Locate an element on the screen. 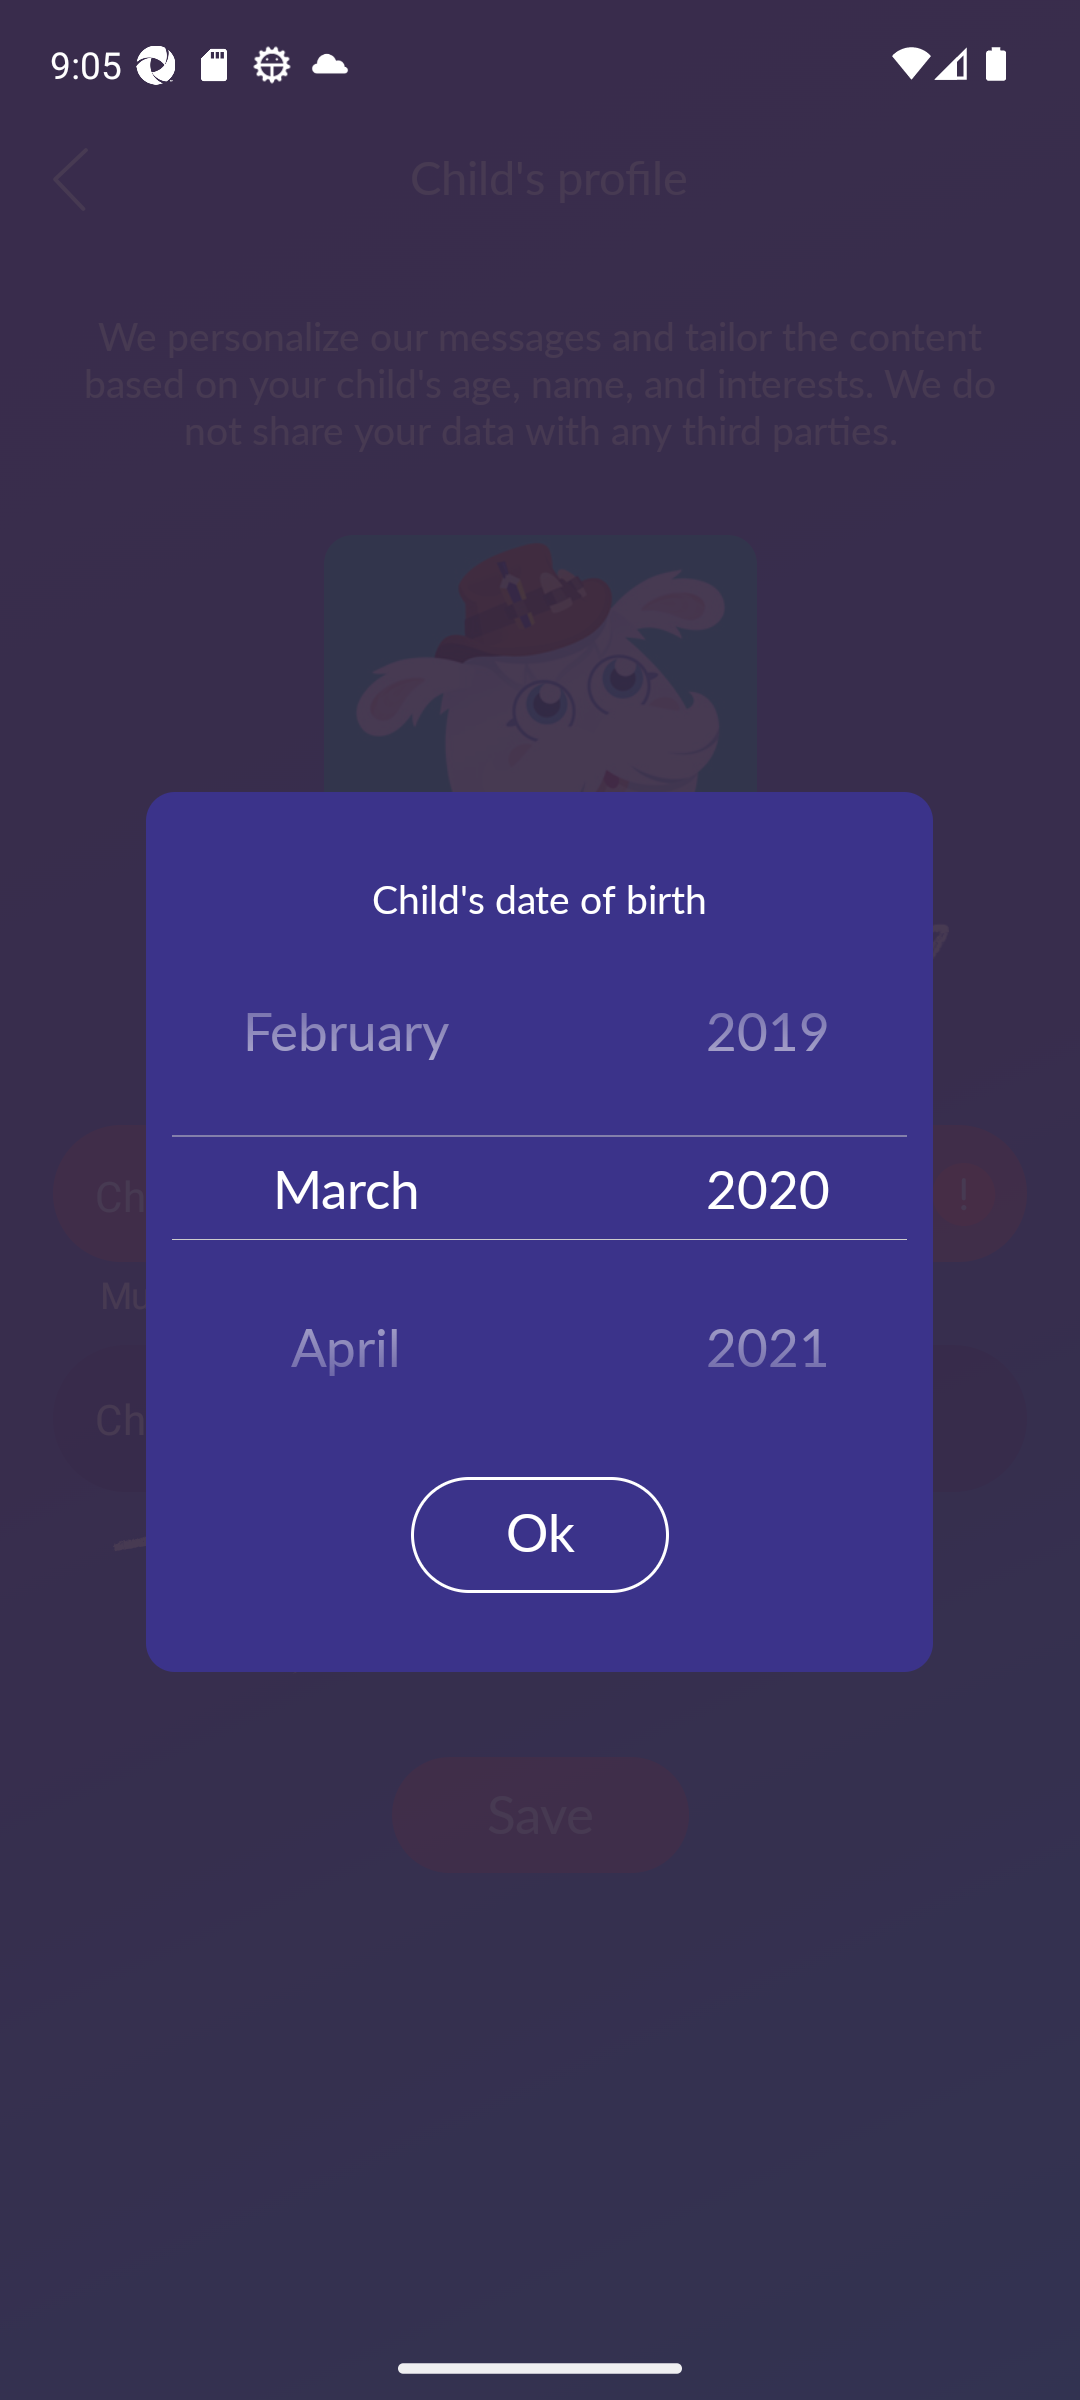 Image resolution: width=1080 pixels, height=2400 pixels. April is located at coordinates (346, 1336).